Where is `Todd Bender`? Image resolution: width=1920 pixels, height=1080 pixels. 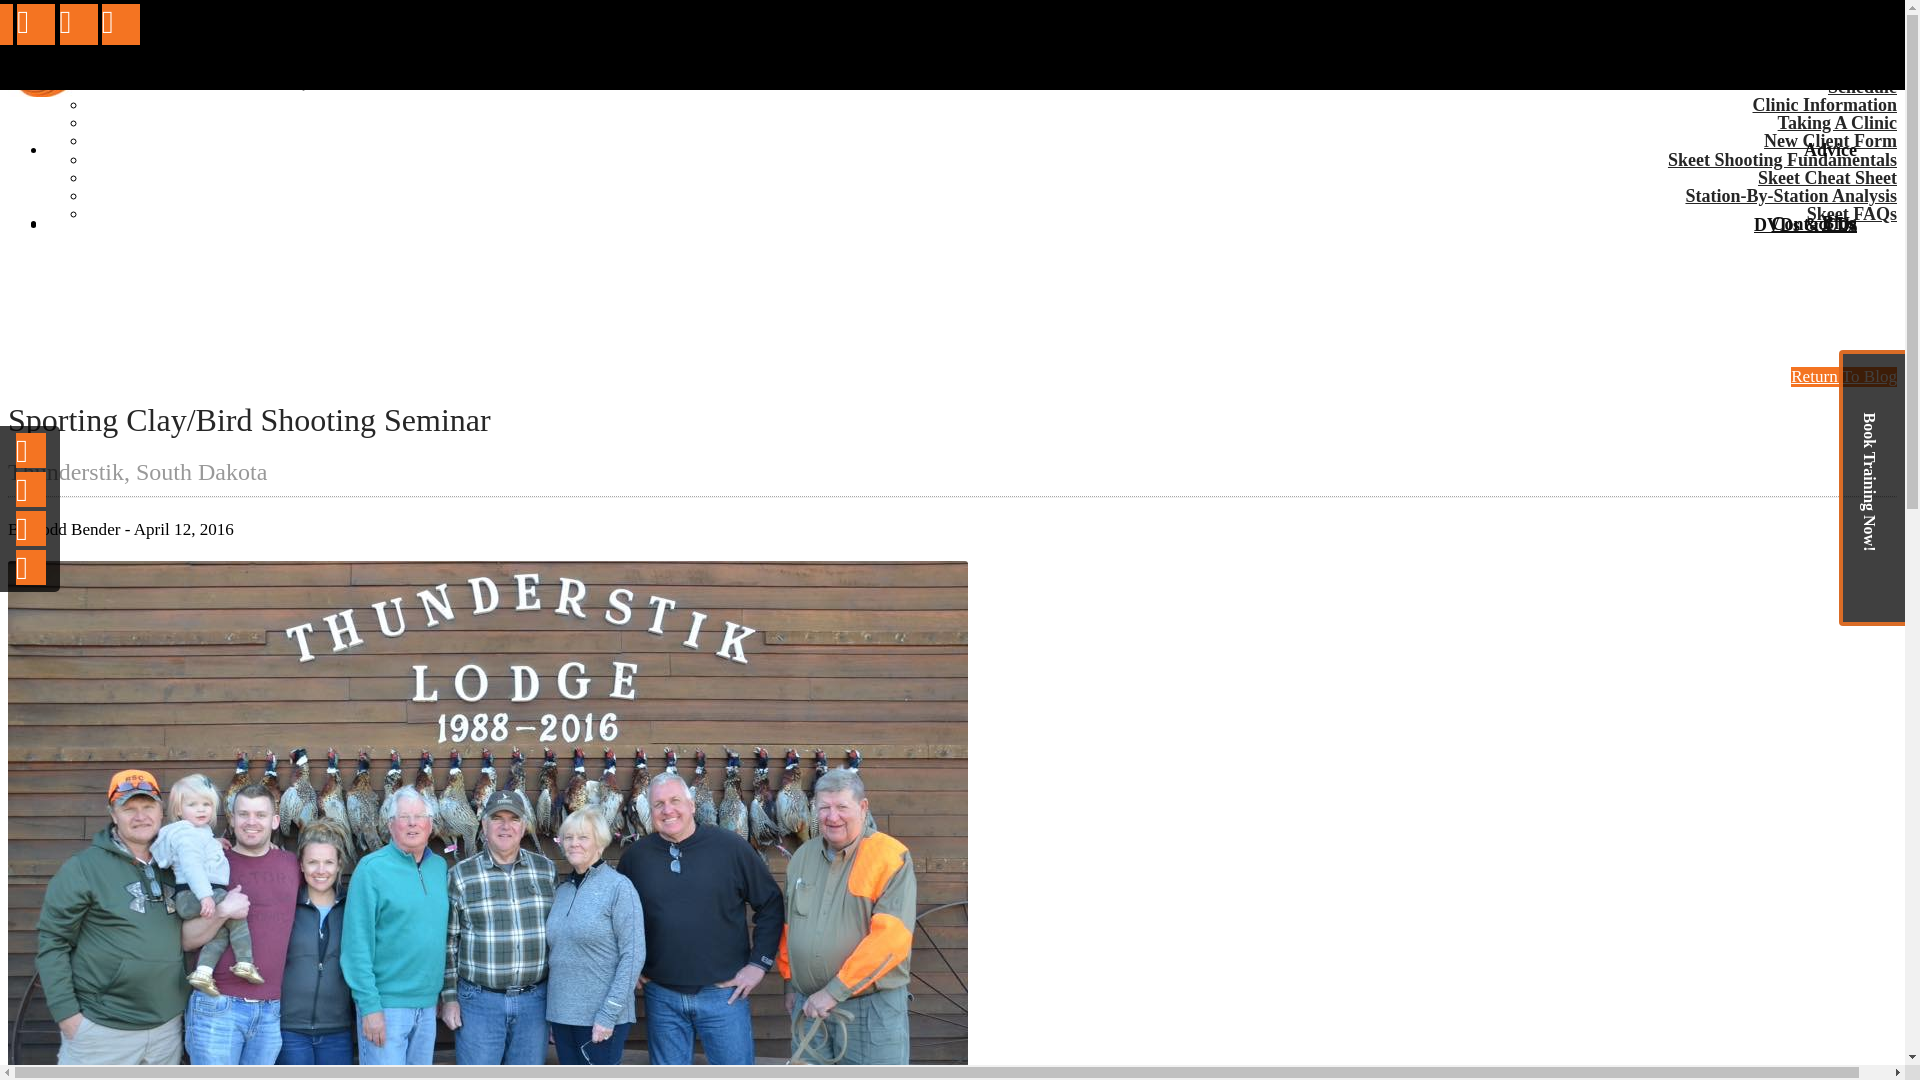
Todd Bender is located at coordinates (1816, 2).